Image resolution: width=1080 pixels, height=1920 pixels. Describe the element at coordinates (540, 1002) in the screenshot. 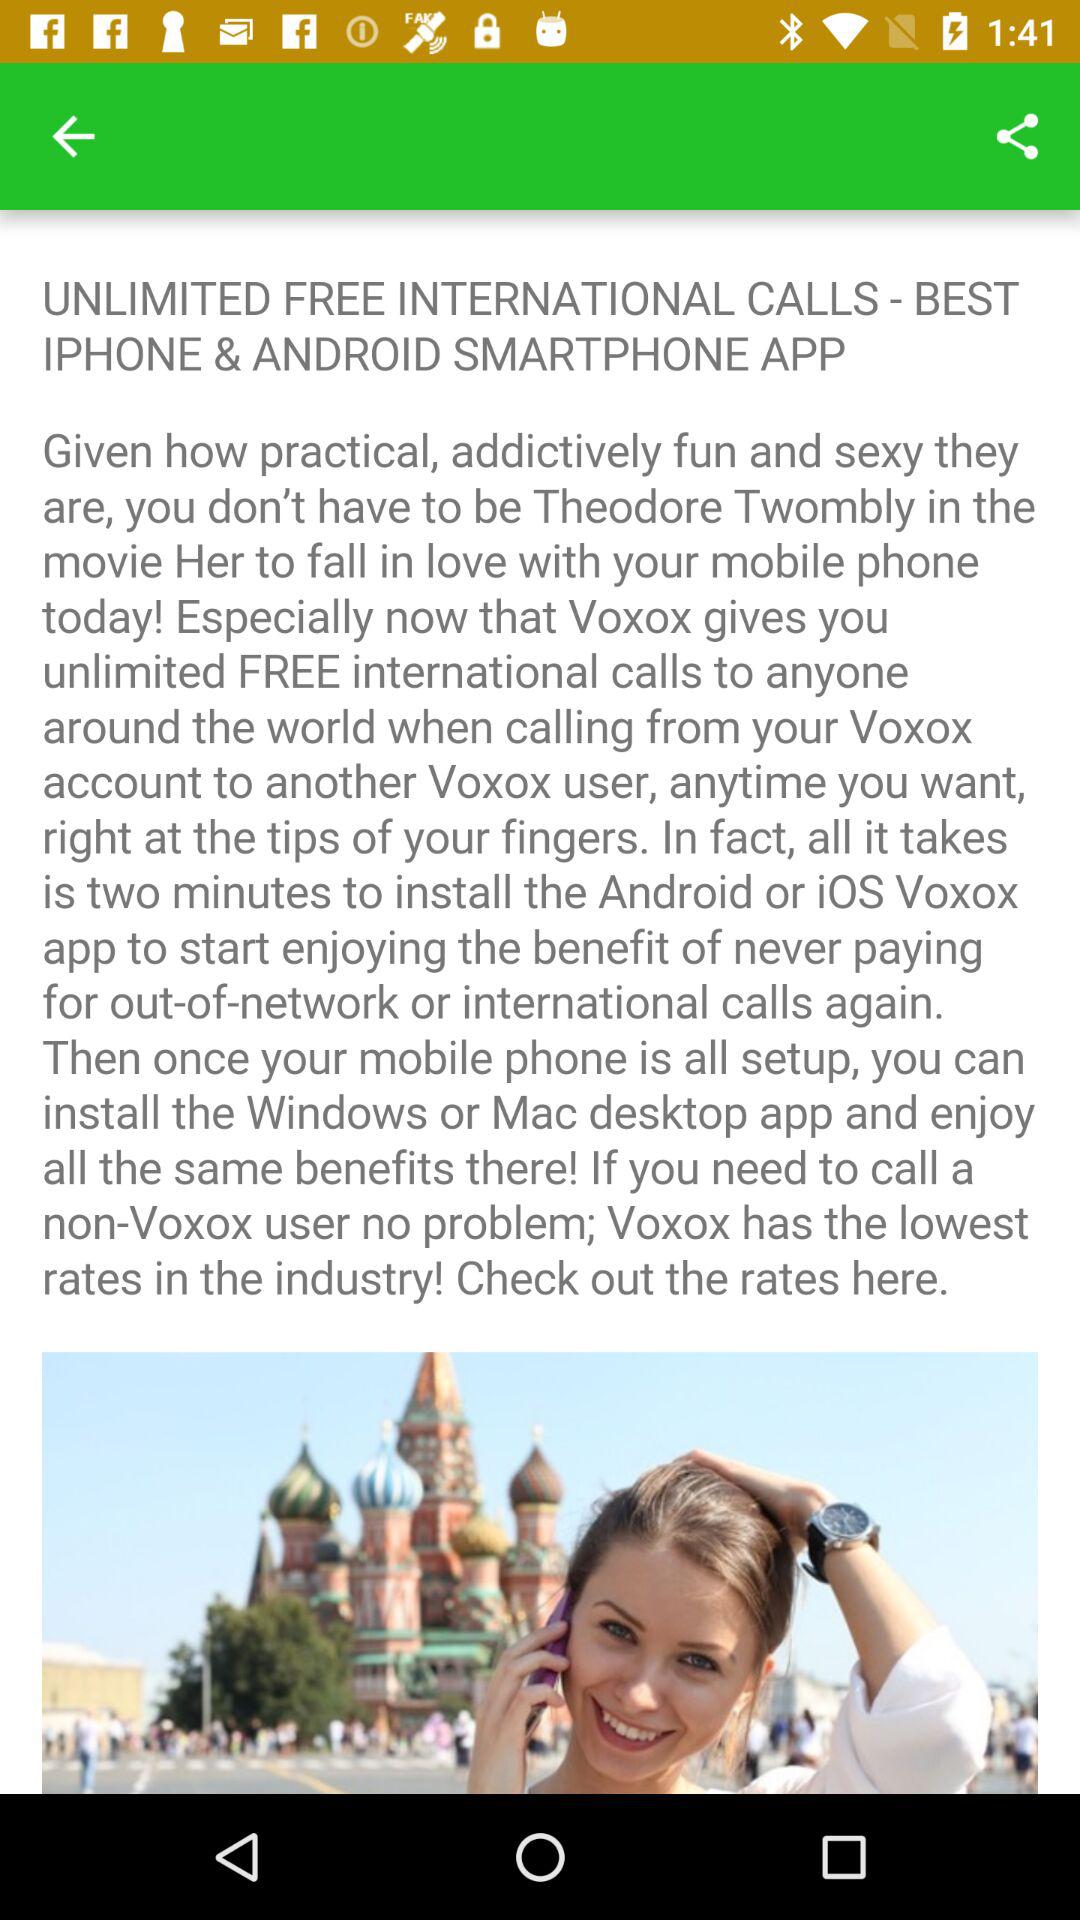

I see `description` at that location.